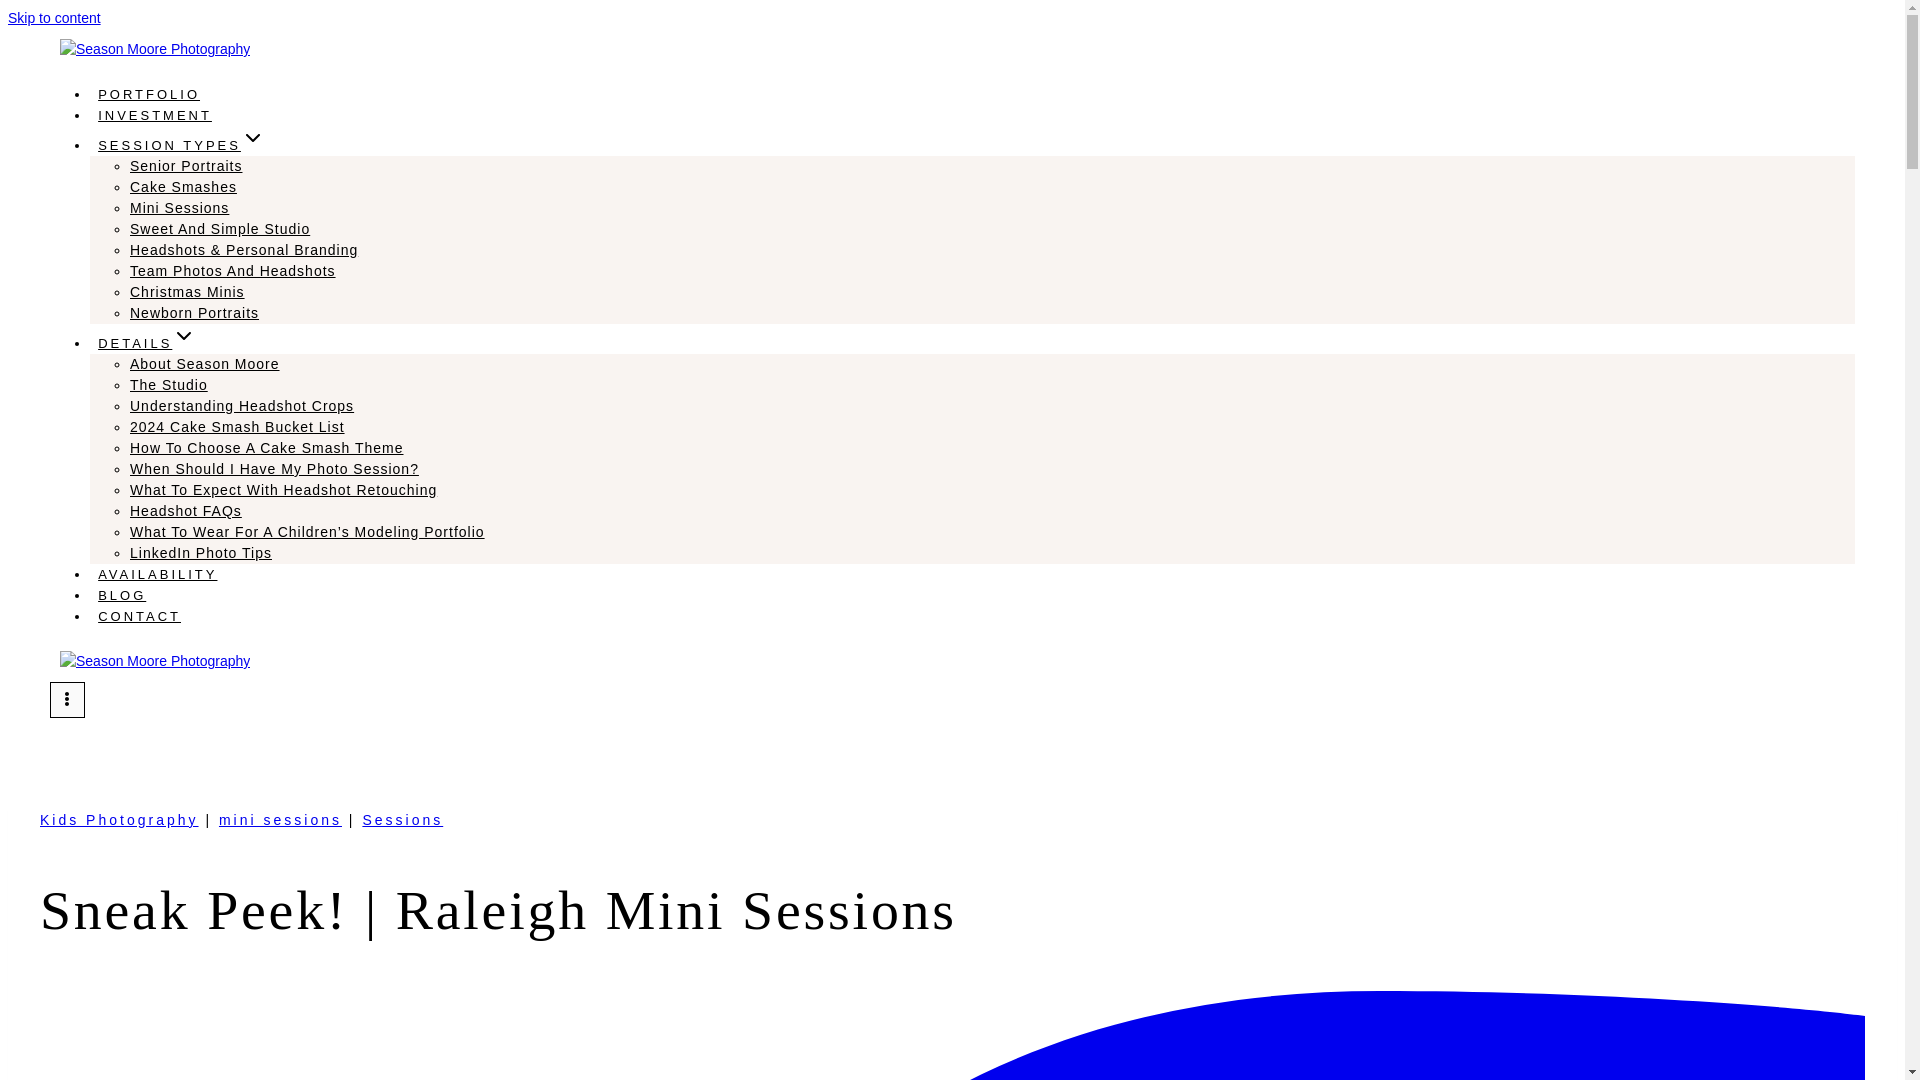 This screenshot has width=1920, height=1080. What do you see at coordinates (266, 447) in the screenshot?
I see `How To Choose A Cake Smash Theme` at bounding box center [266, 447].